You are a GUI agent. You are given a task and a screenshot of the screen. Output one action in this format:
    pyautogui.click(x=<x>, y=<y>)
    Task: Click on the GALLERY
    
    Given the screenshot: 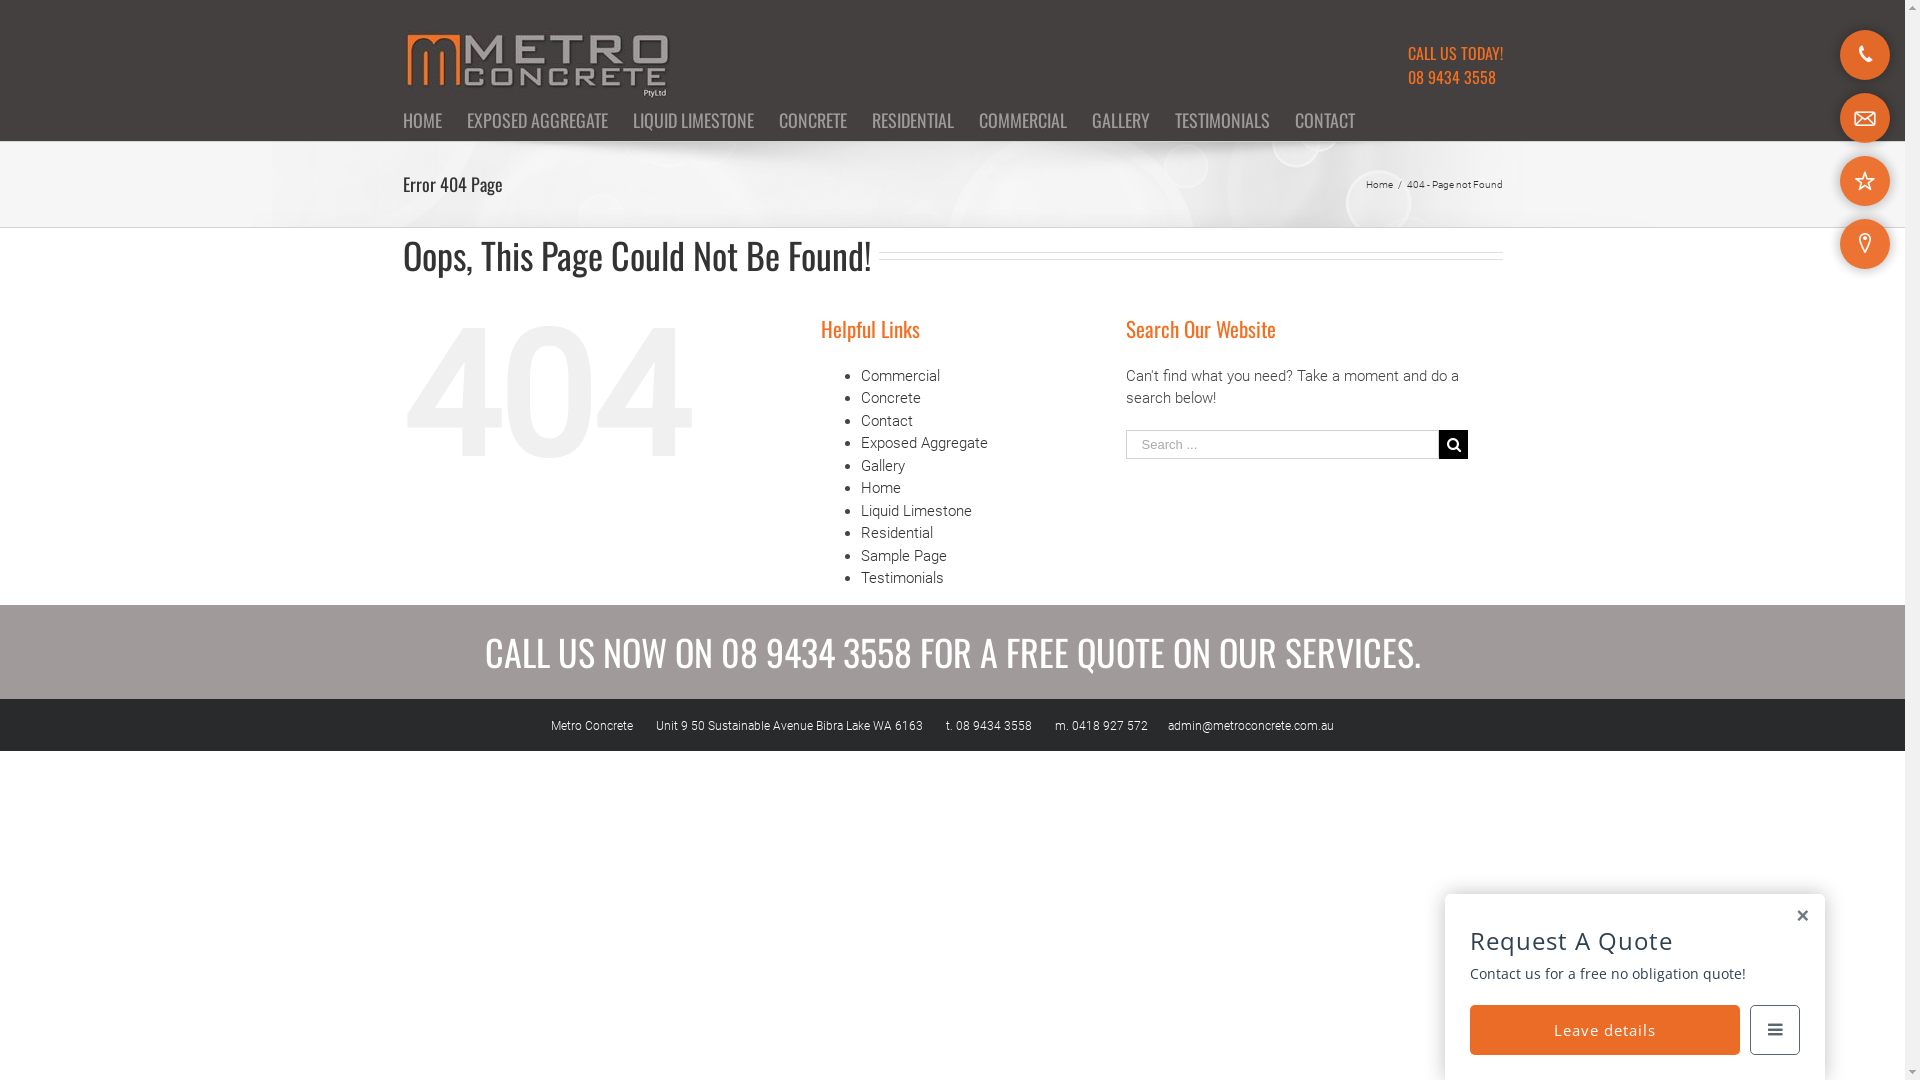 What is the action you would take?
    pyautogui.click(x=1121, y=120)
    